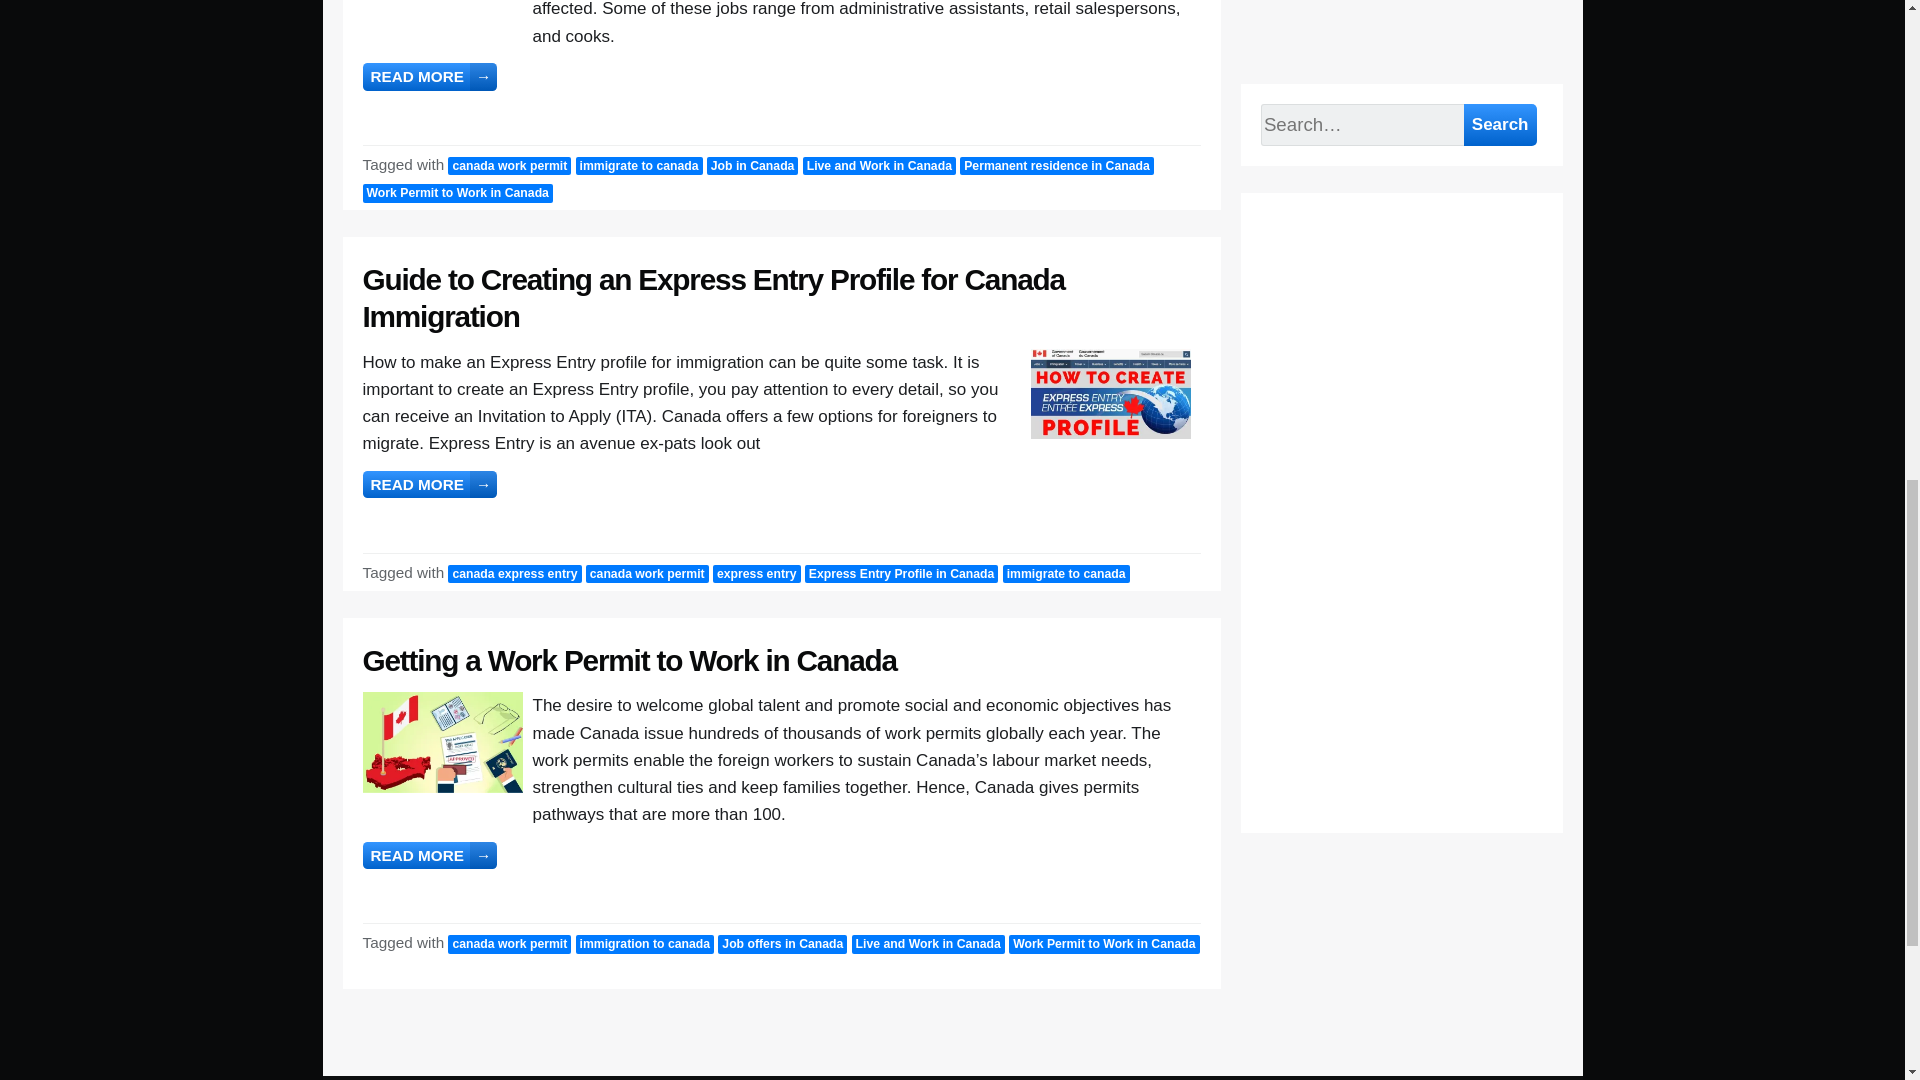  What do you see at coordinates (1066, 574) in the screenshot?
I see `immigrate to canada` at bounding box center [1066, 574].